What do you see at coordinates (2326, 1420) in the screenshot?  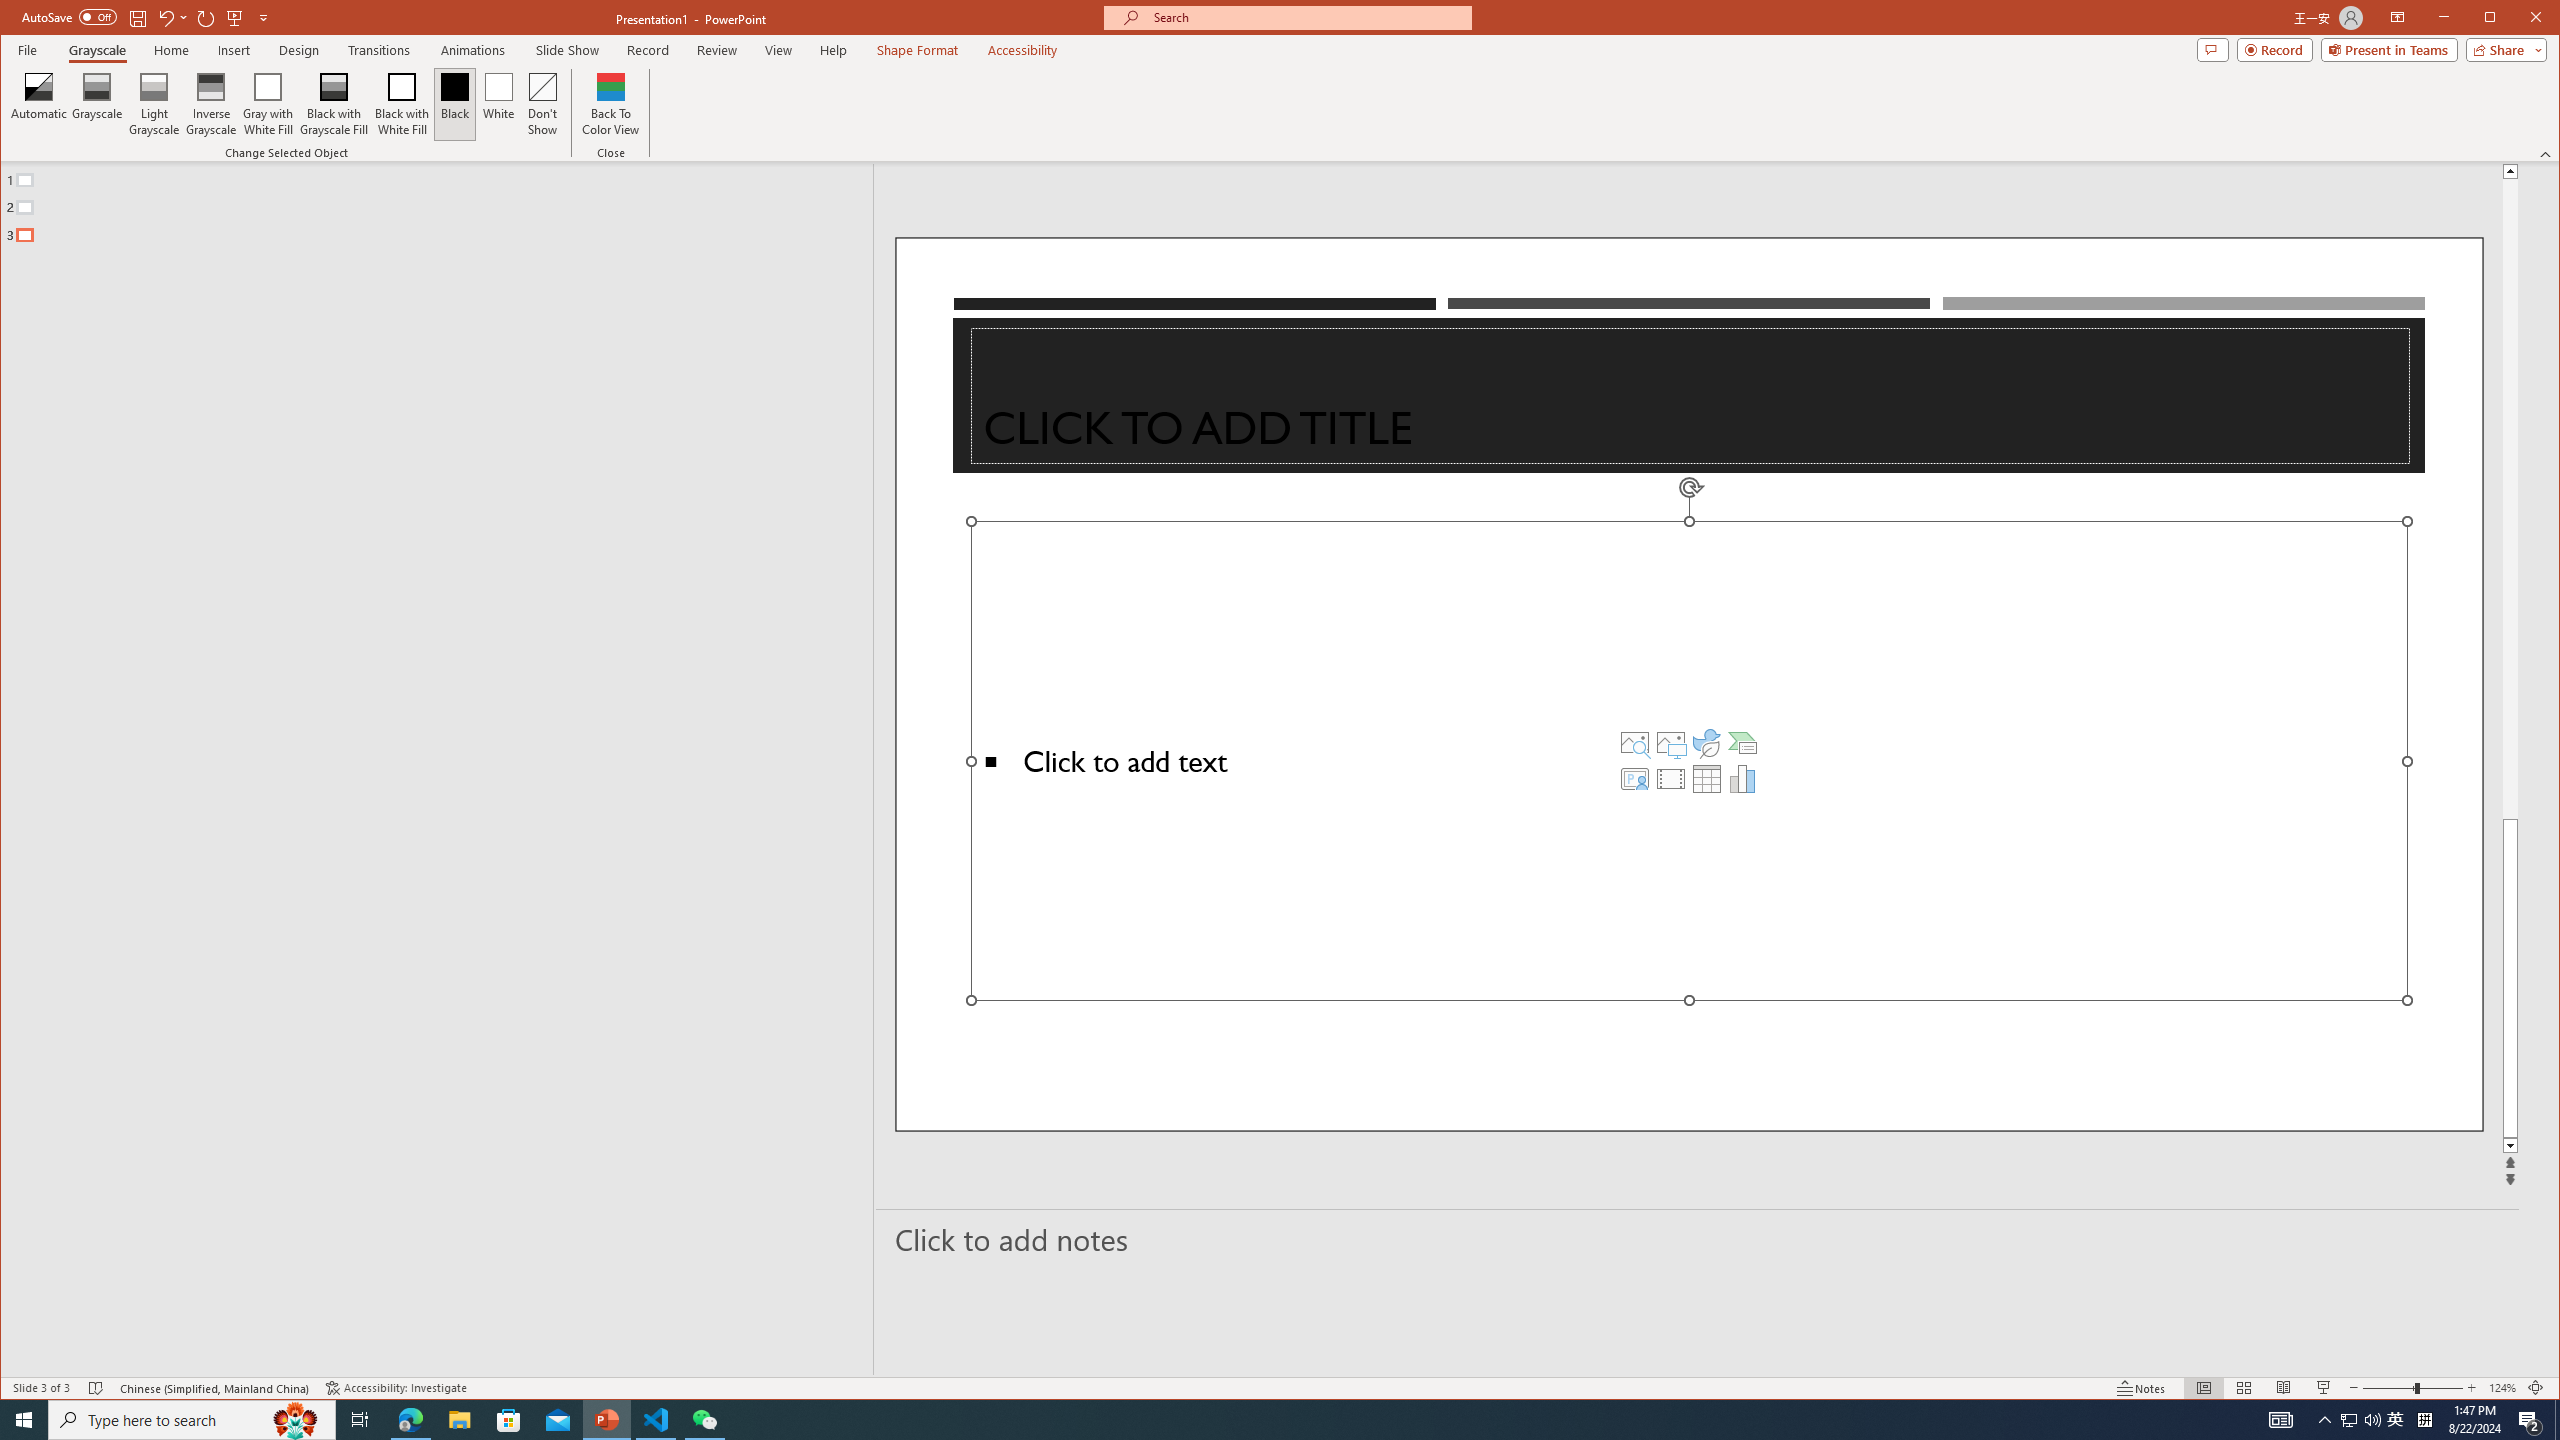 I see `Notification Chevron` at bounding box center [2326, 1420].